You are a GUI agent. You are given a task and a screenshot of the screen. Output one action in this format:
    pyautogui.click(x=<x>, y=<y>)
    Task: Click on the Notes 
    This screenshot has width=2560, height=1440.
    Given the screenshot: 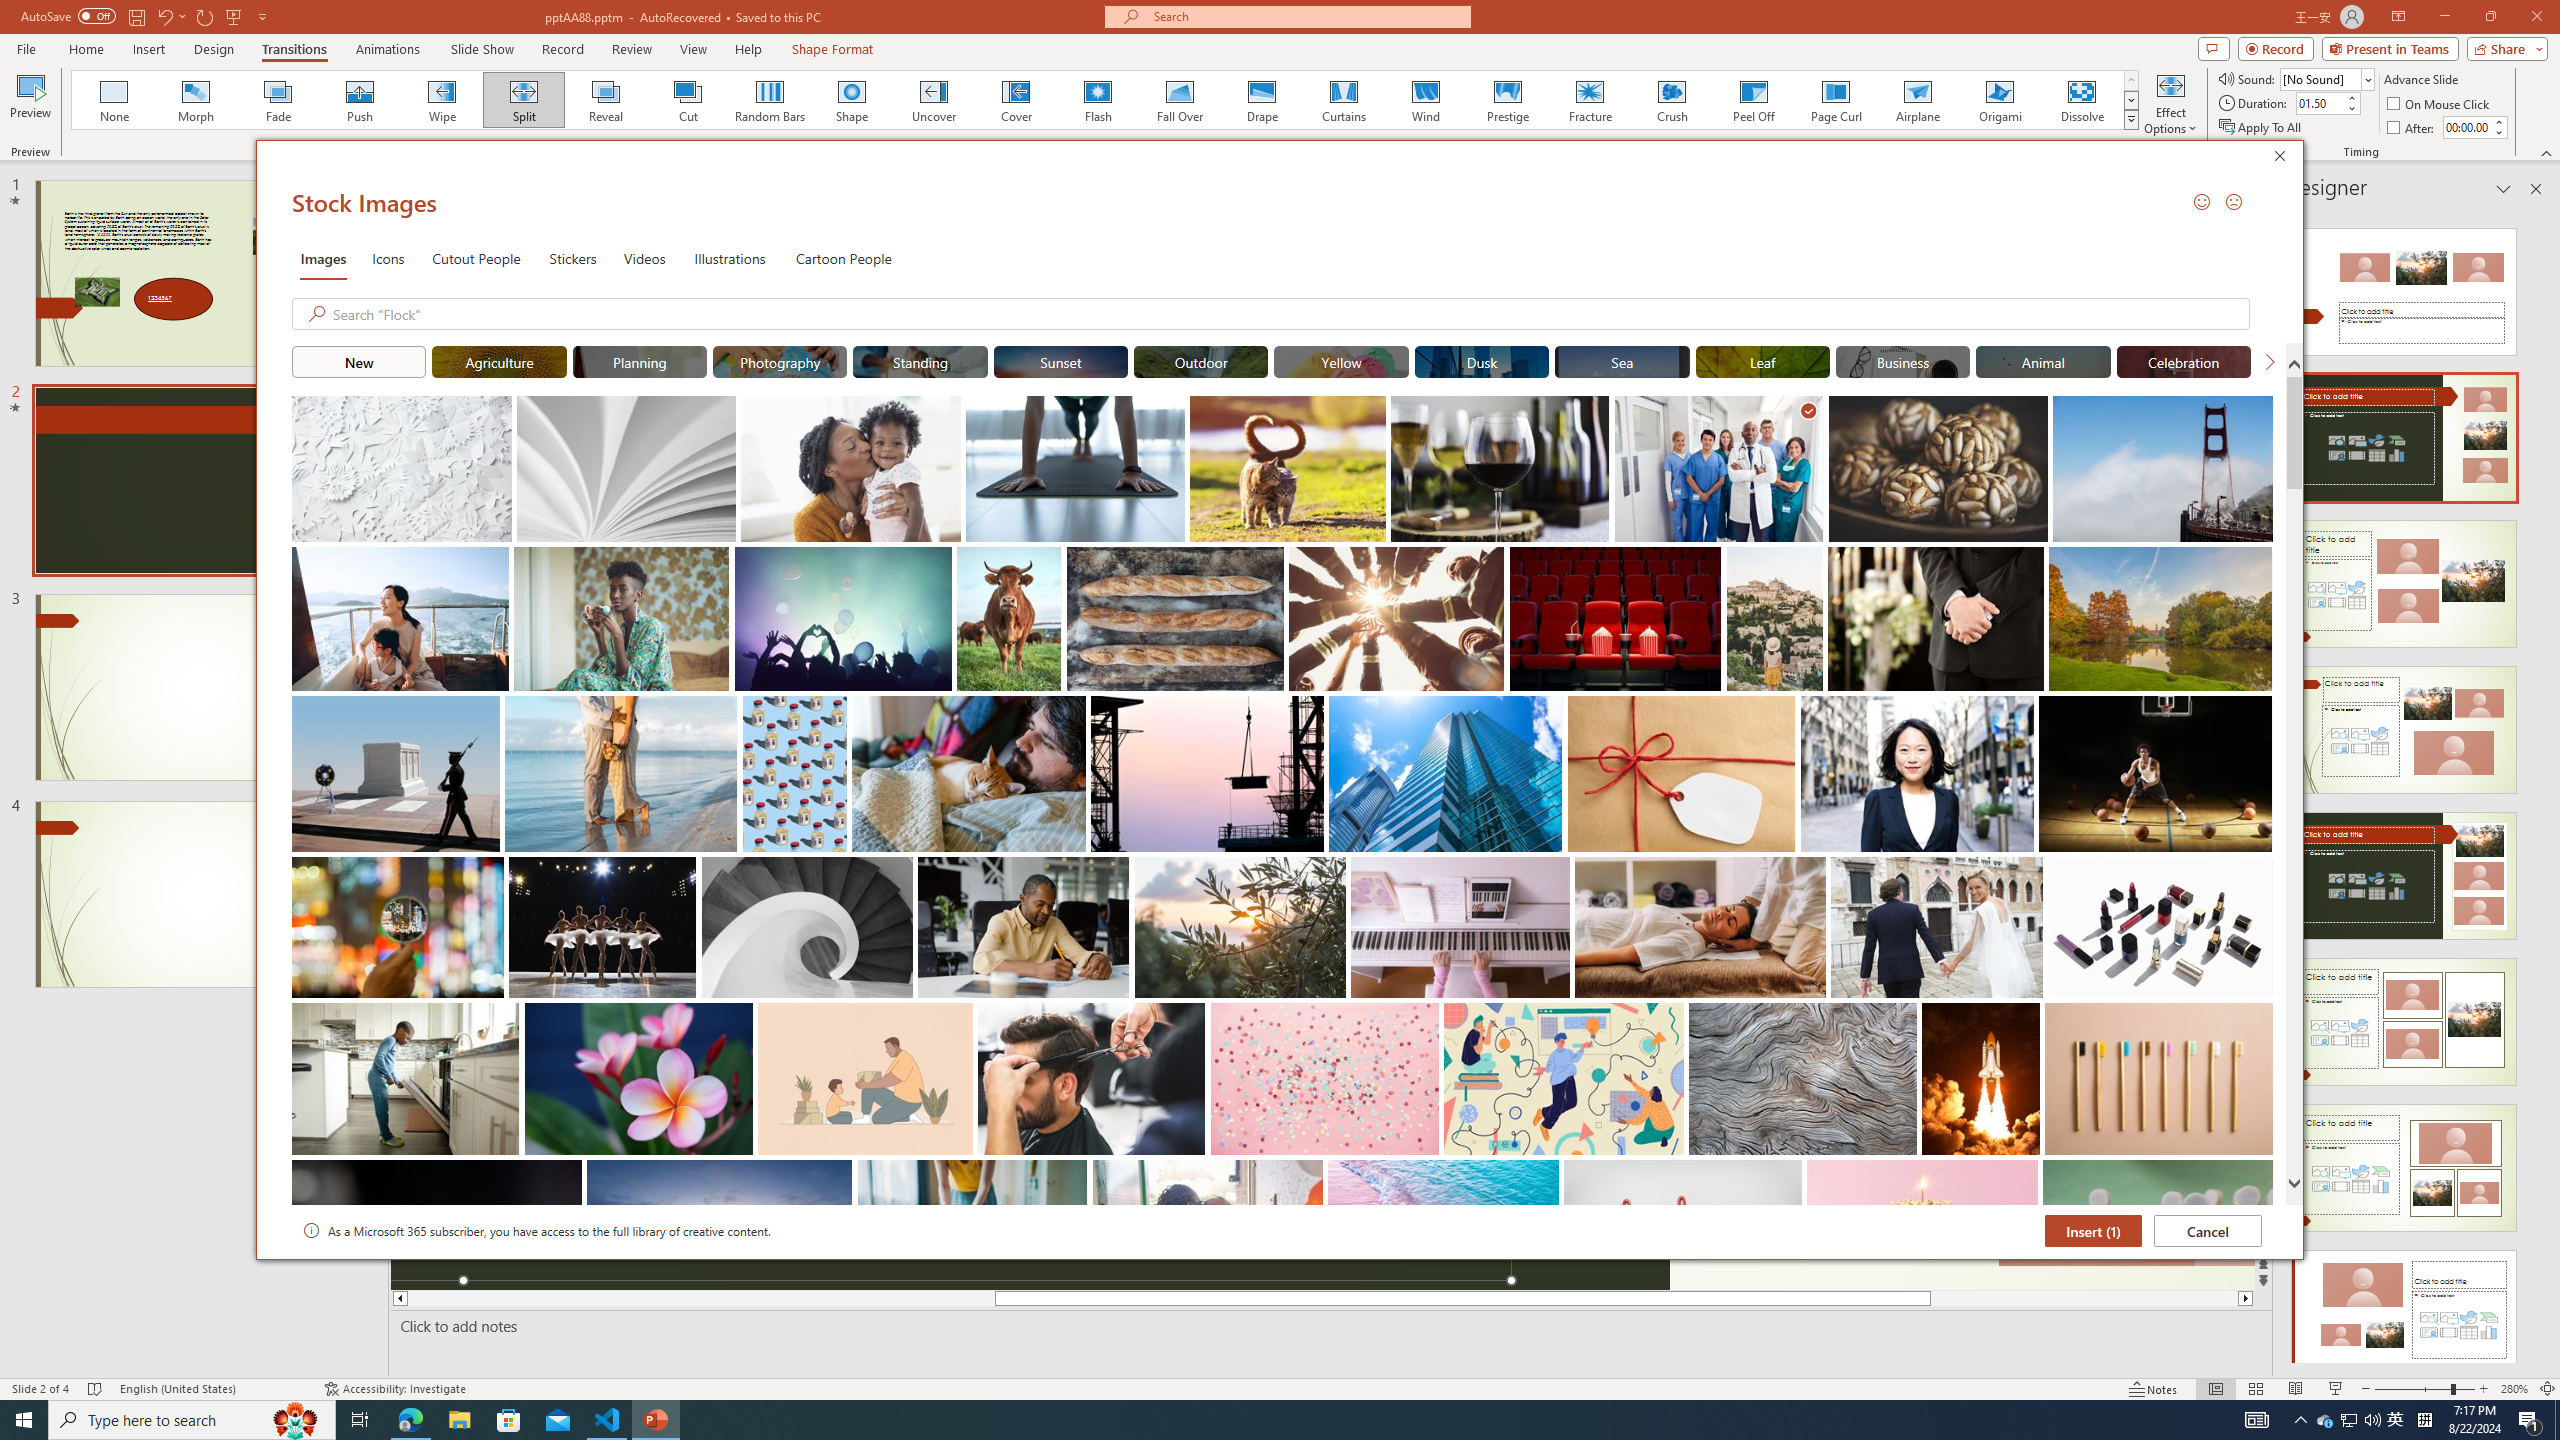 What is the action you would take?
    pyautogui.click(x=2154, y=1389)
    